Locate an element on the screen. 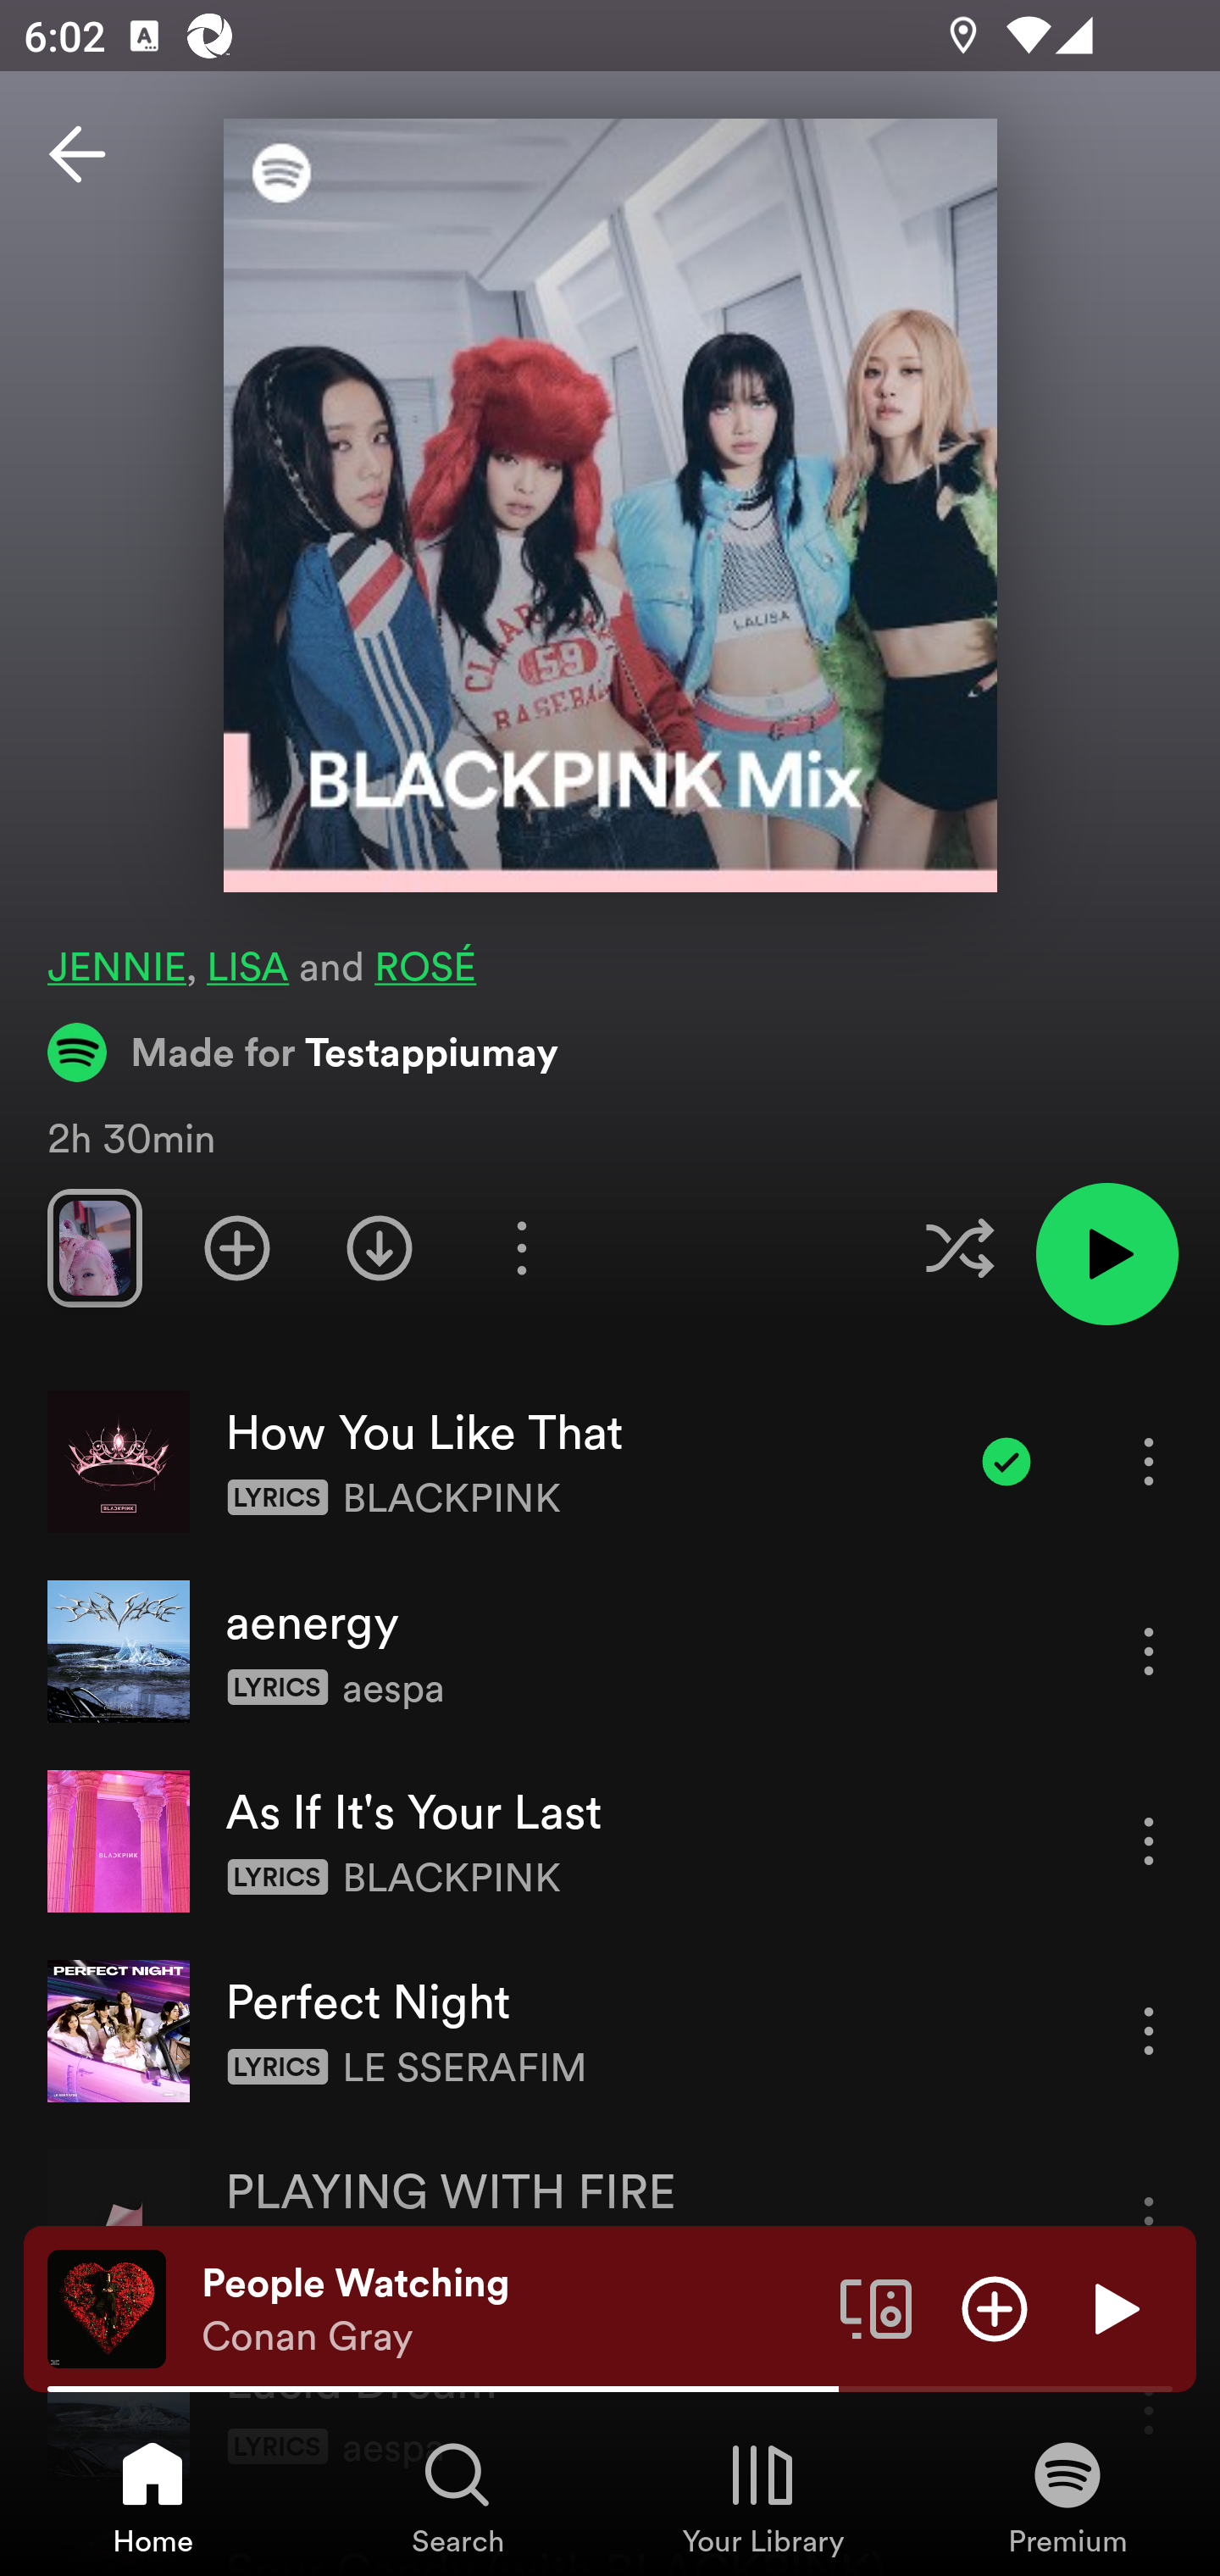  Search, Tab 2 of 4 Search Search is located at coordinates (457, 2496).